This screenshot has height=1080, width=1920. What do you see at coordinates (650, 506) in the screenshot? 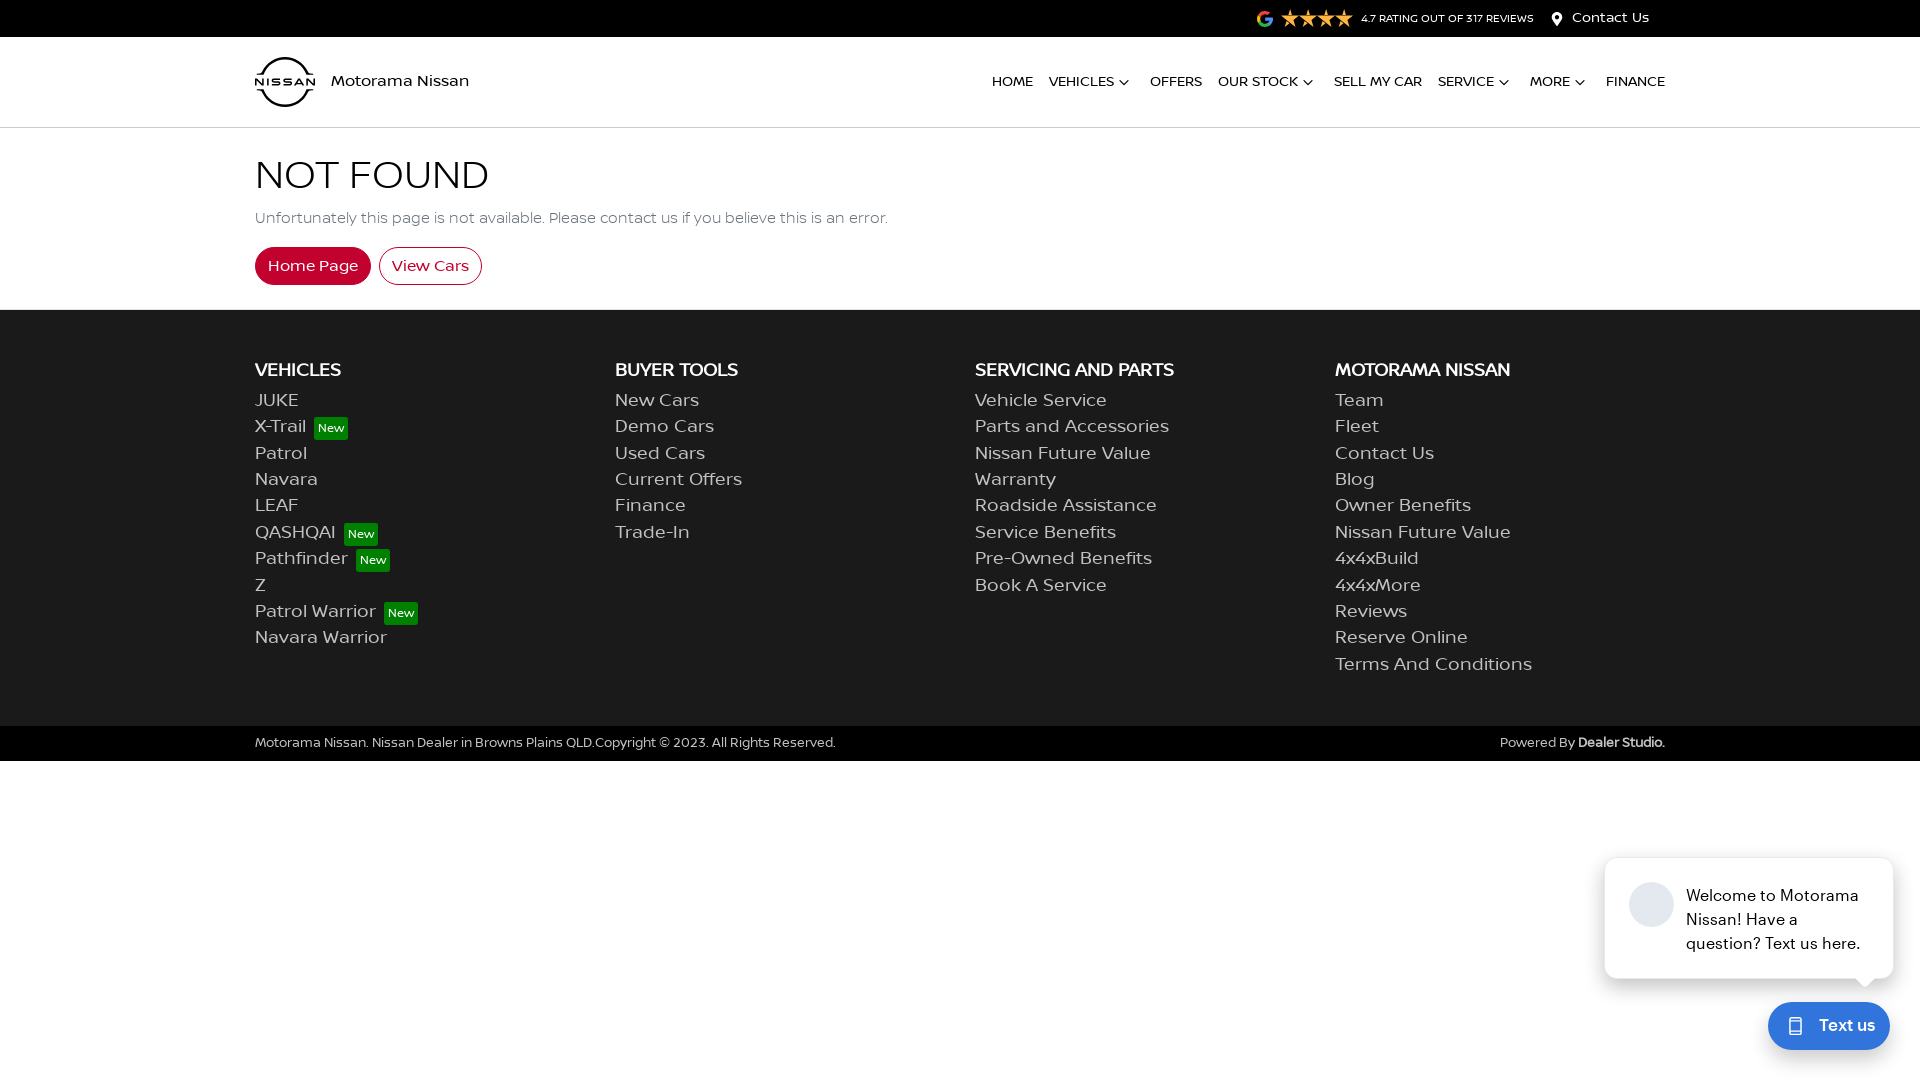
I see `Finance` at bounding box center [650, 506].